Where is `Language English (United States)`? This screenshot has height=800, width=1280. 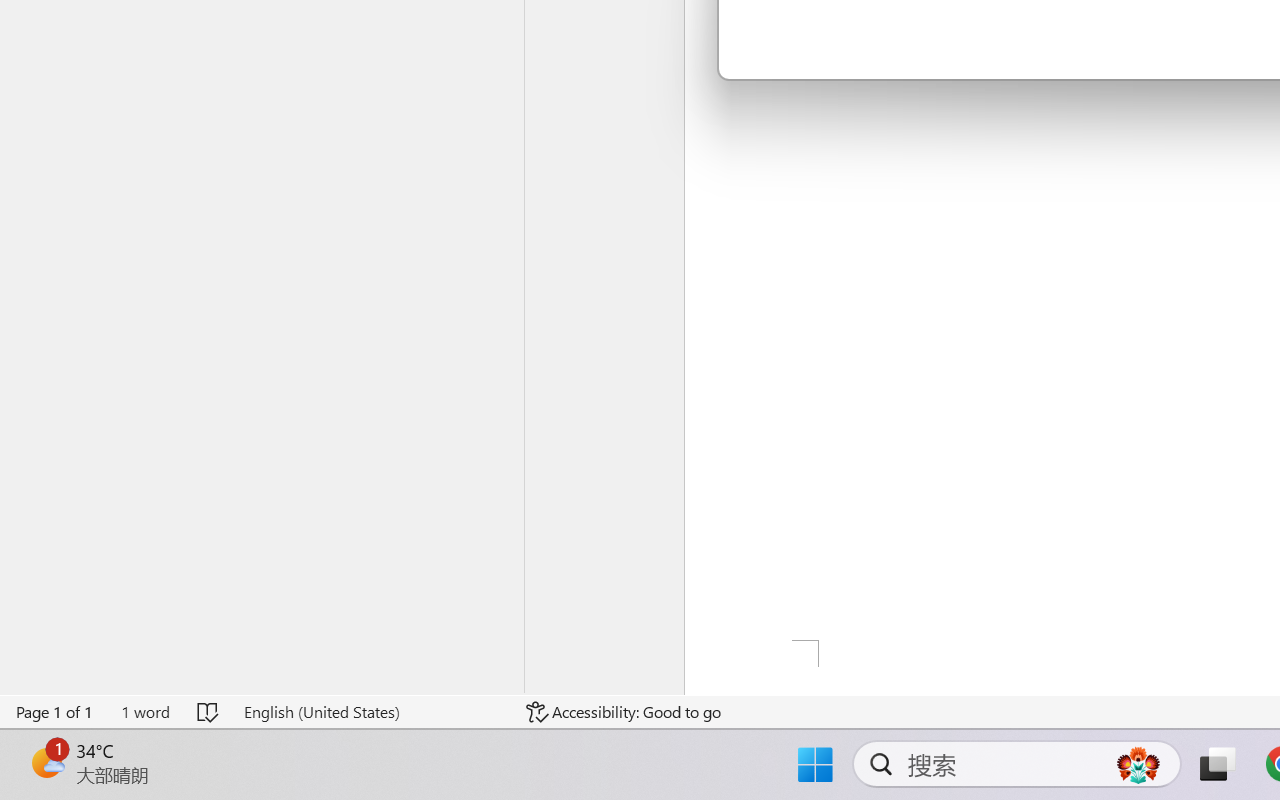
Language English (United States) is located at coordinates (370, 712).